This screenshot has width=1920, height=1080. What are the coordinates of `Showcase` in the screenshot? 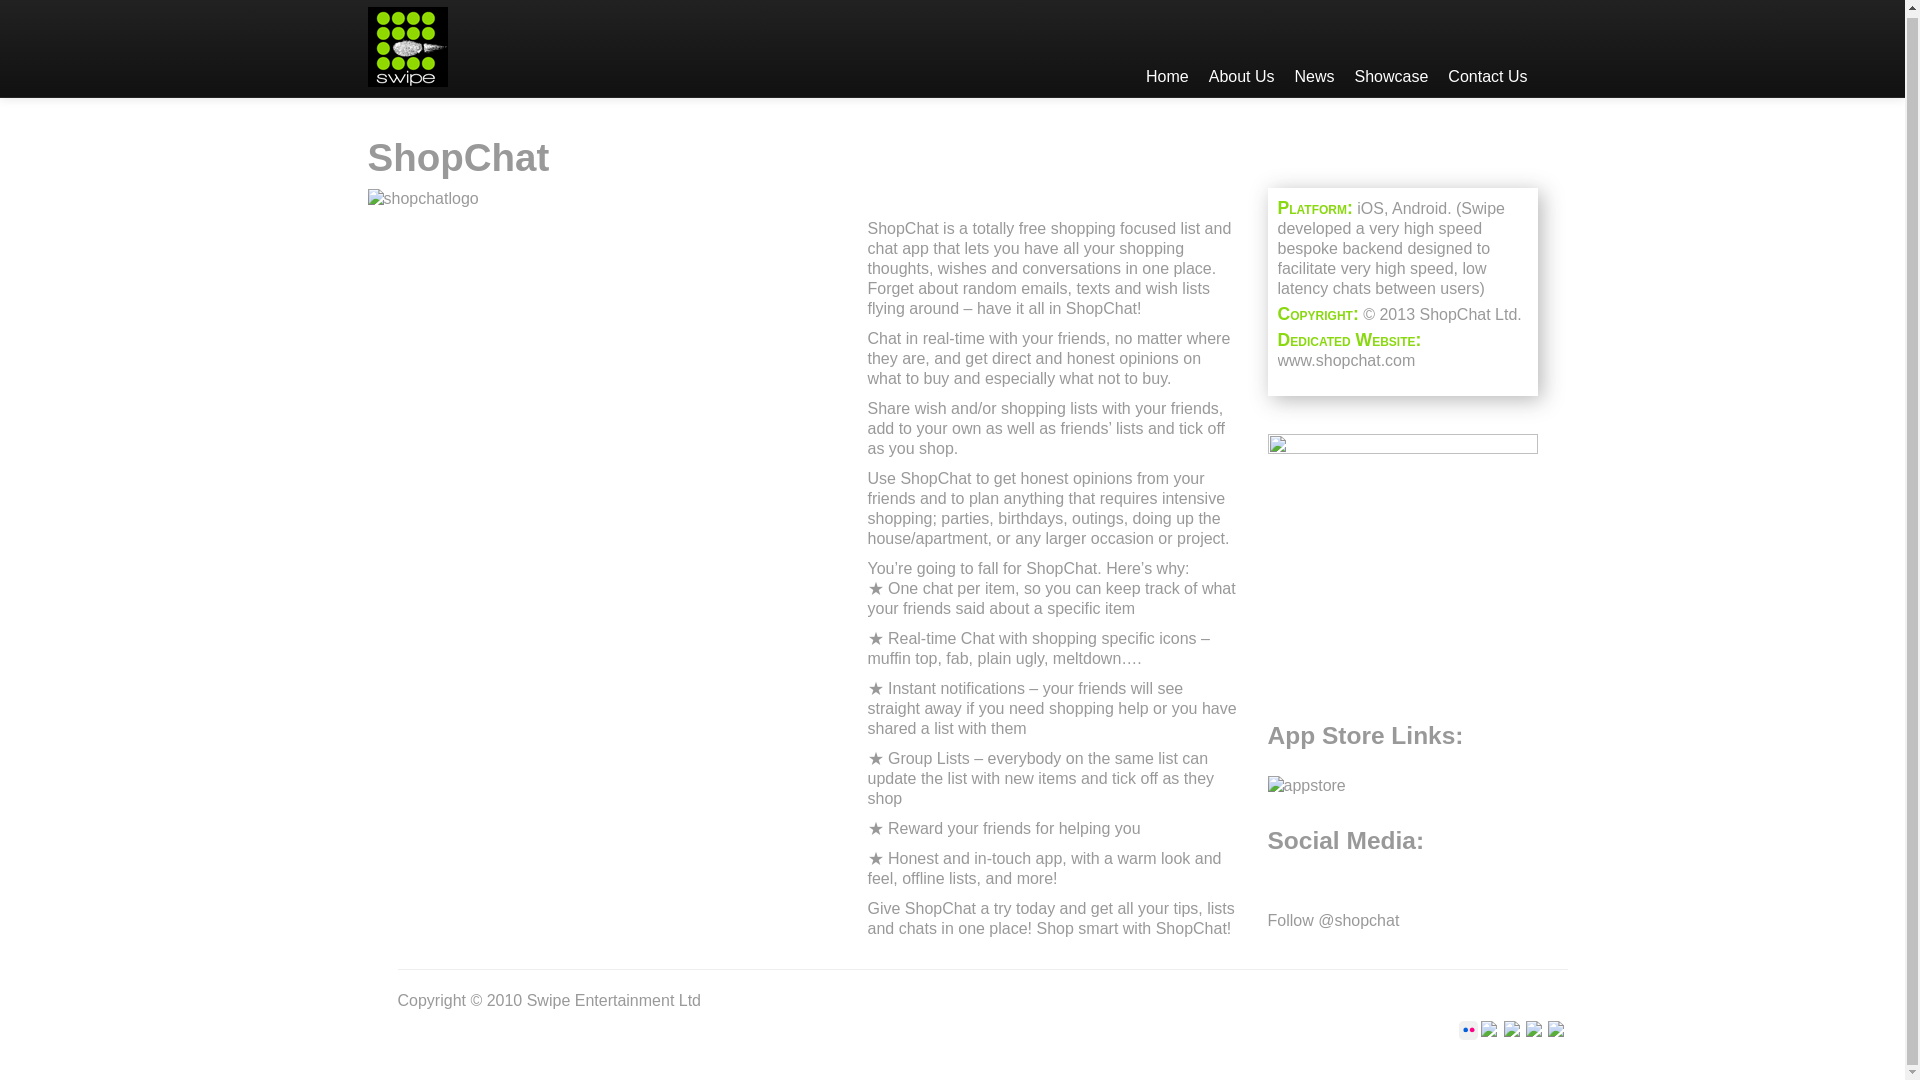 It's located at (1392, 48).